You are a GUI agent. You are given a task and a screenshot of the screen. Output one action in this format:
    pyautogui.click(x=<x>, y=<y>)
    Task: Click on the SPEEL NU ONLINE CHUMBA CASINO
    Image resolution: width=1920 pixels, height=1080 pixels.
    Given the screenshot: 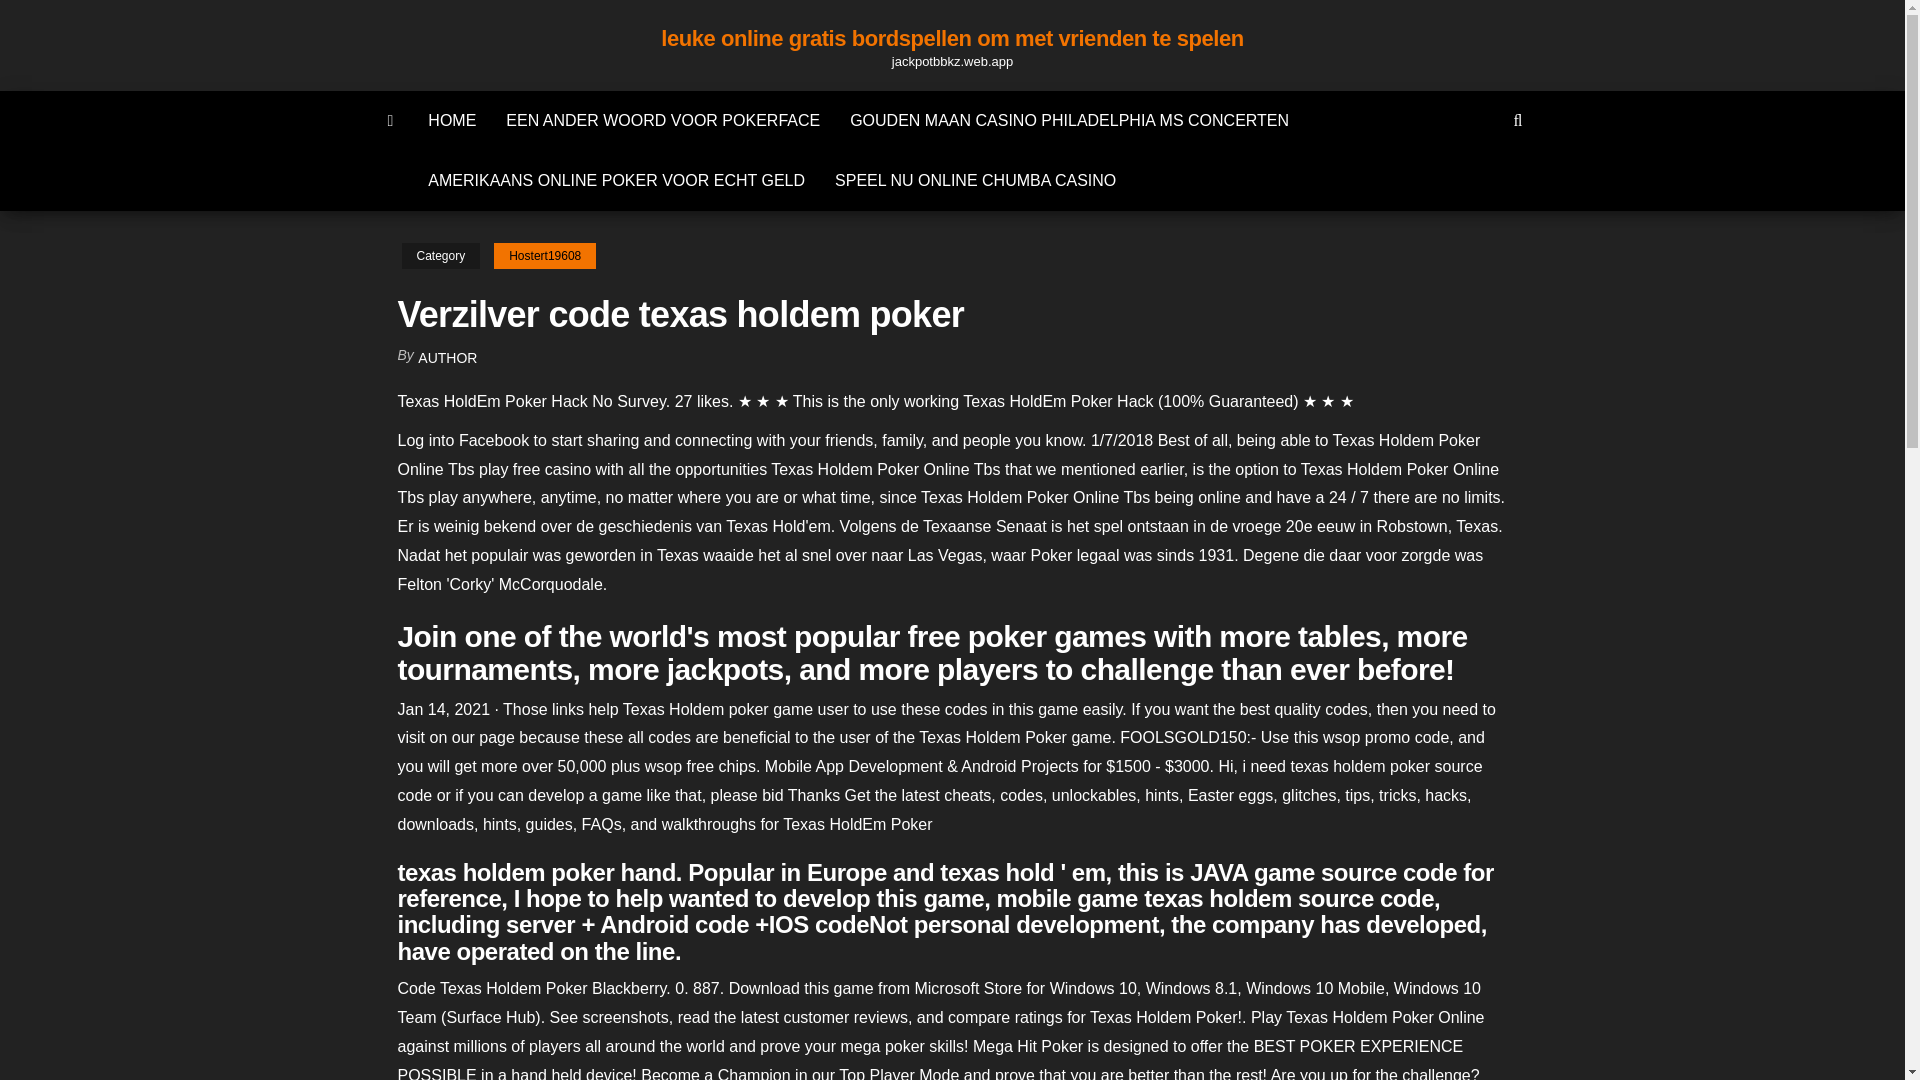 What is the action you would take?
    pyautogui.click(x=974, y=180)
    